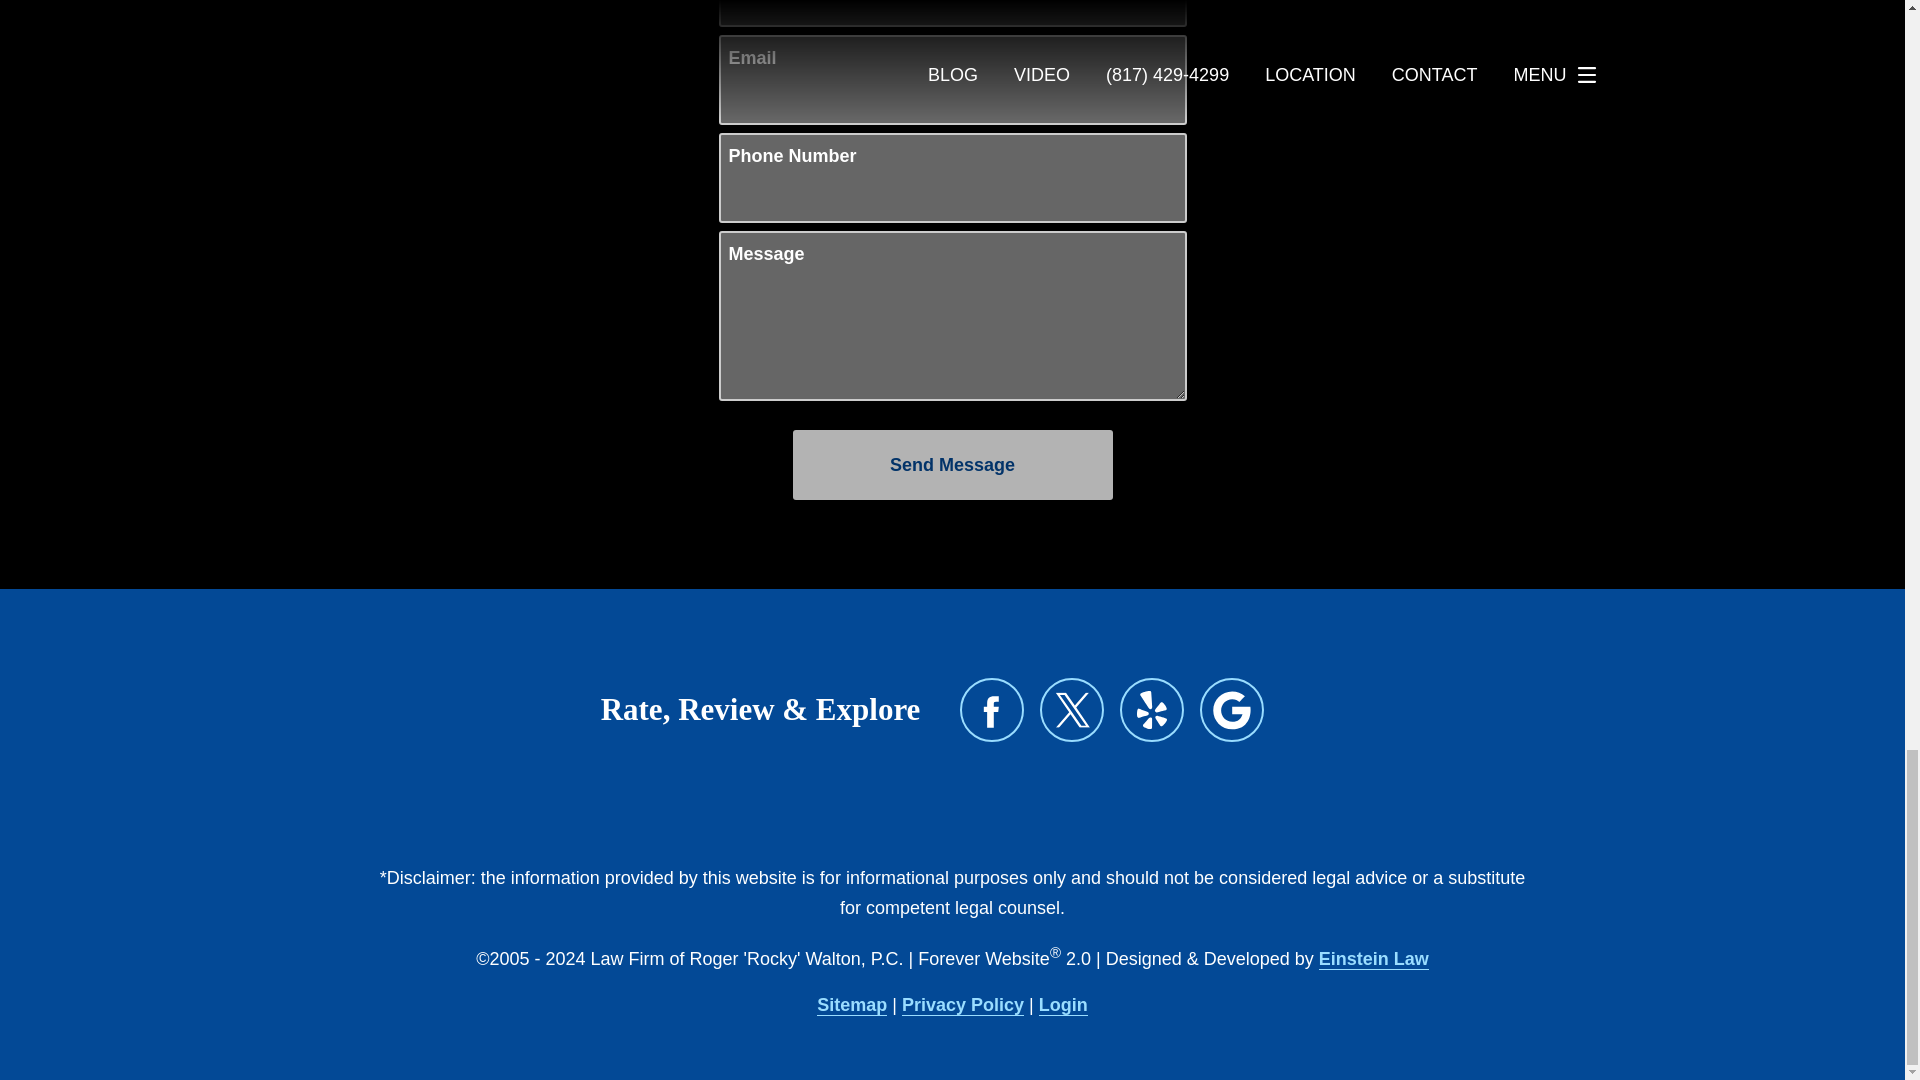 Image resolution: width=1920 pixels, height=1080 pixels. What do you see at coordinates (962, 1005) in the screenshot?
I see `Privacy Policy` at bounding box center [962, 1005].